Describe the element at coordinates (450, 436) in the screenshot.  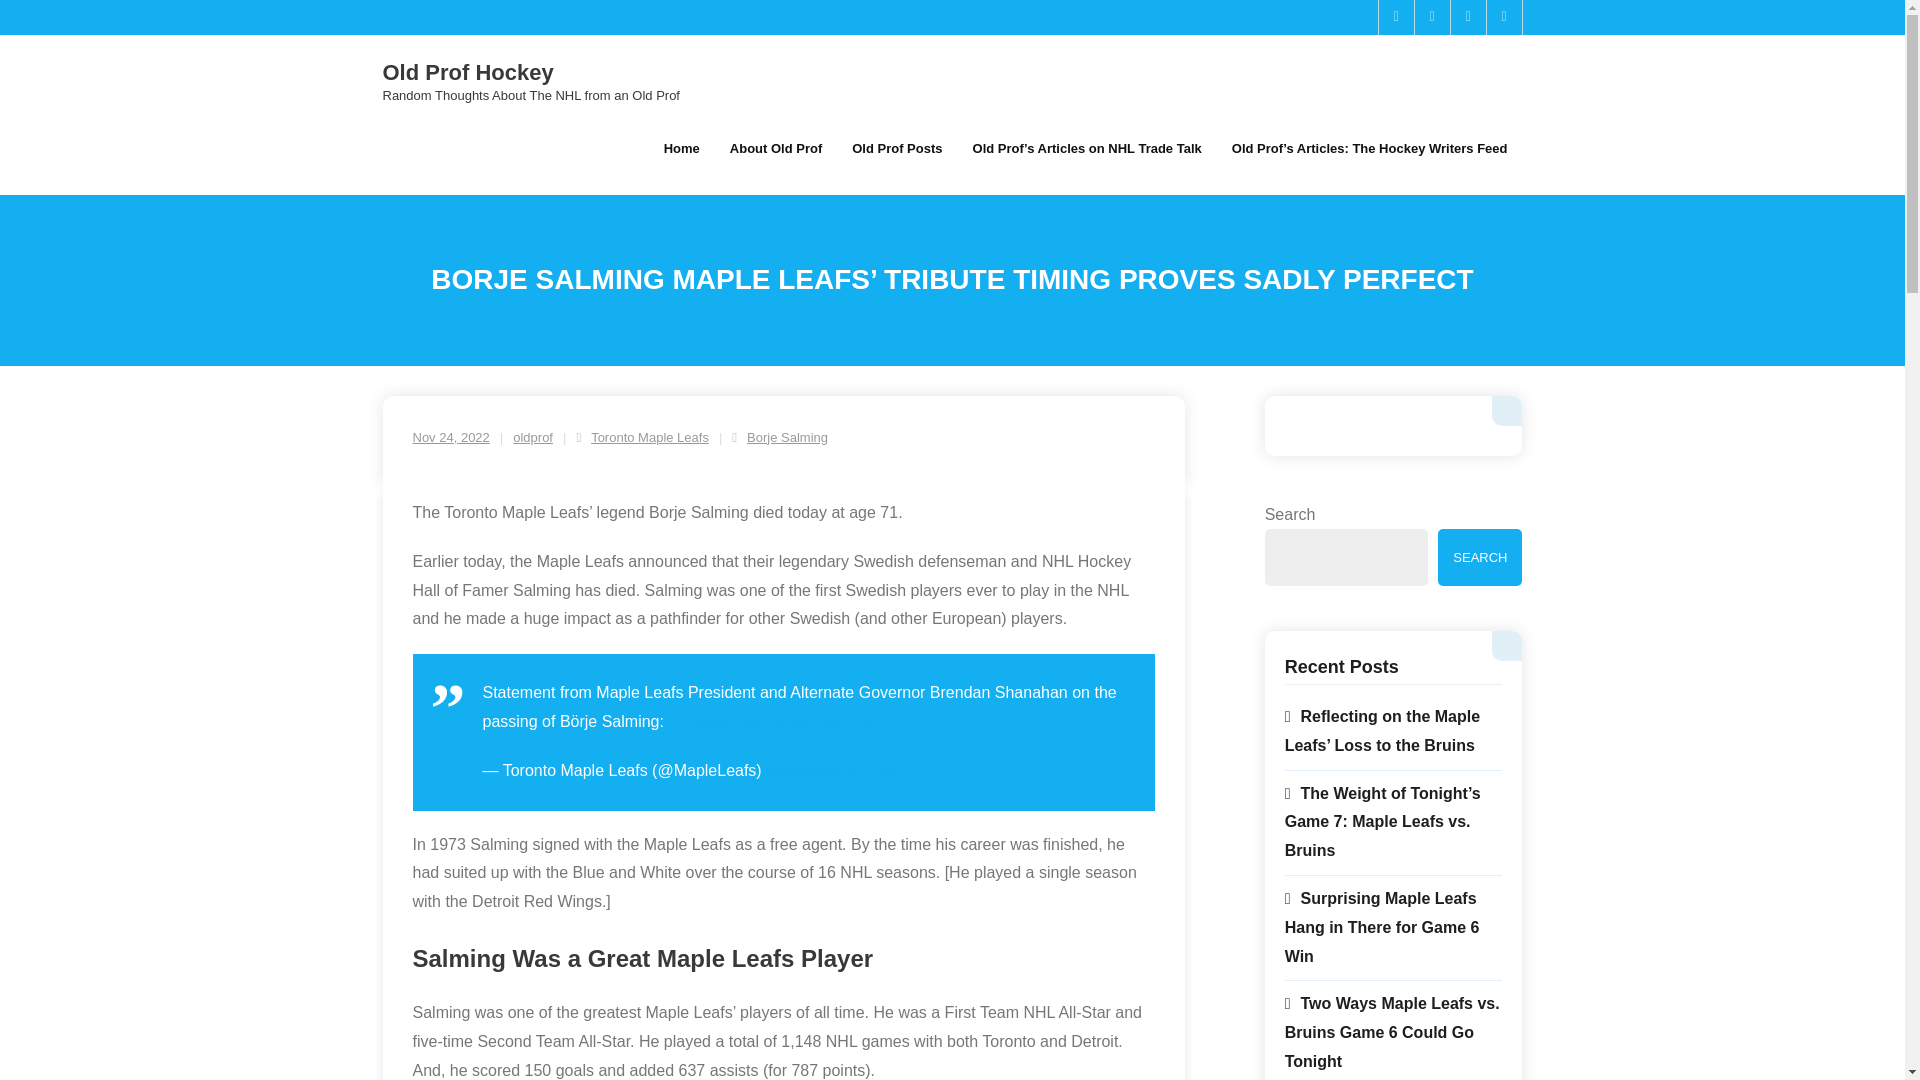
I see `Nov 24, 2022` at that location.